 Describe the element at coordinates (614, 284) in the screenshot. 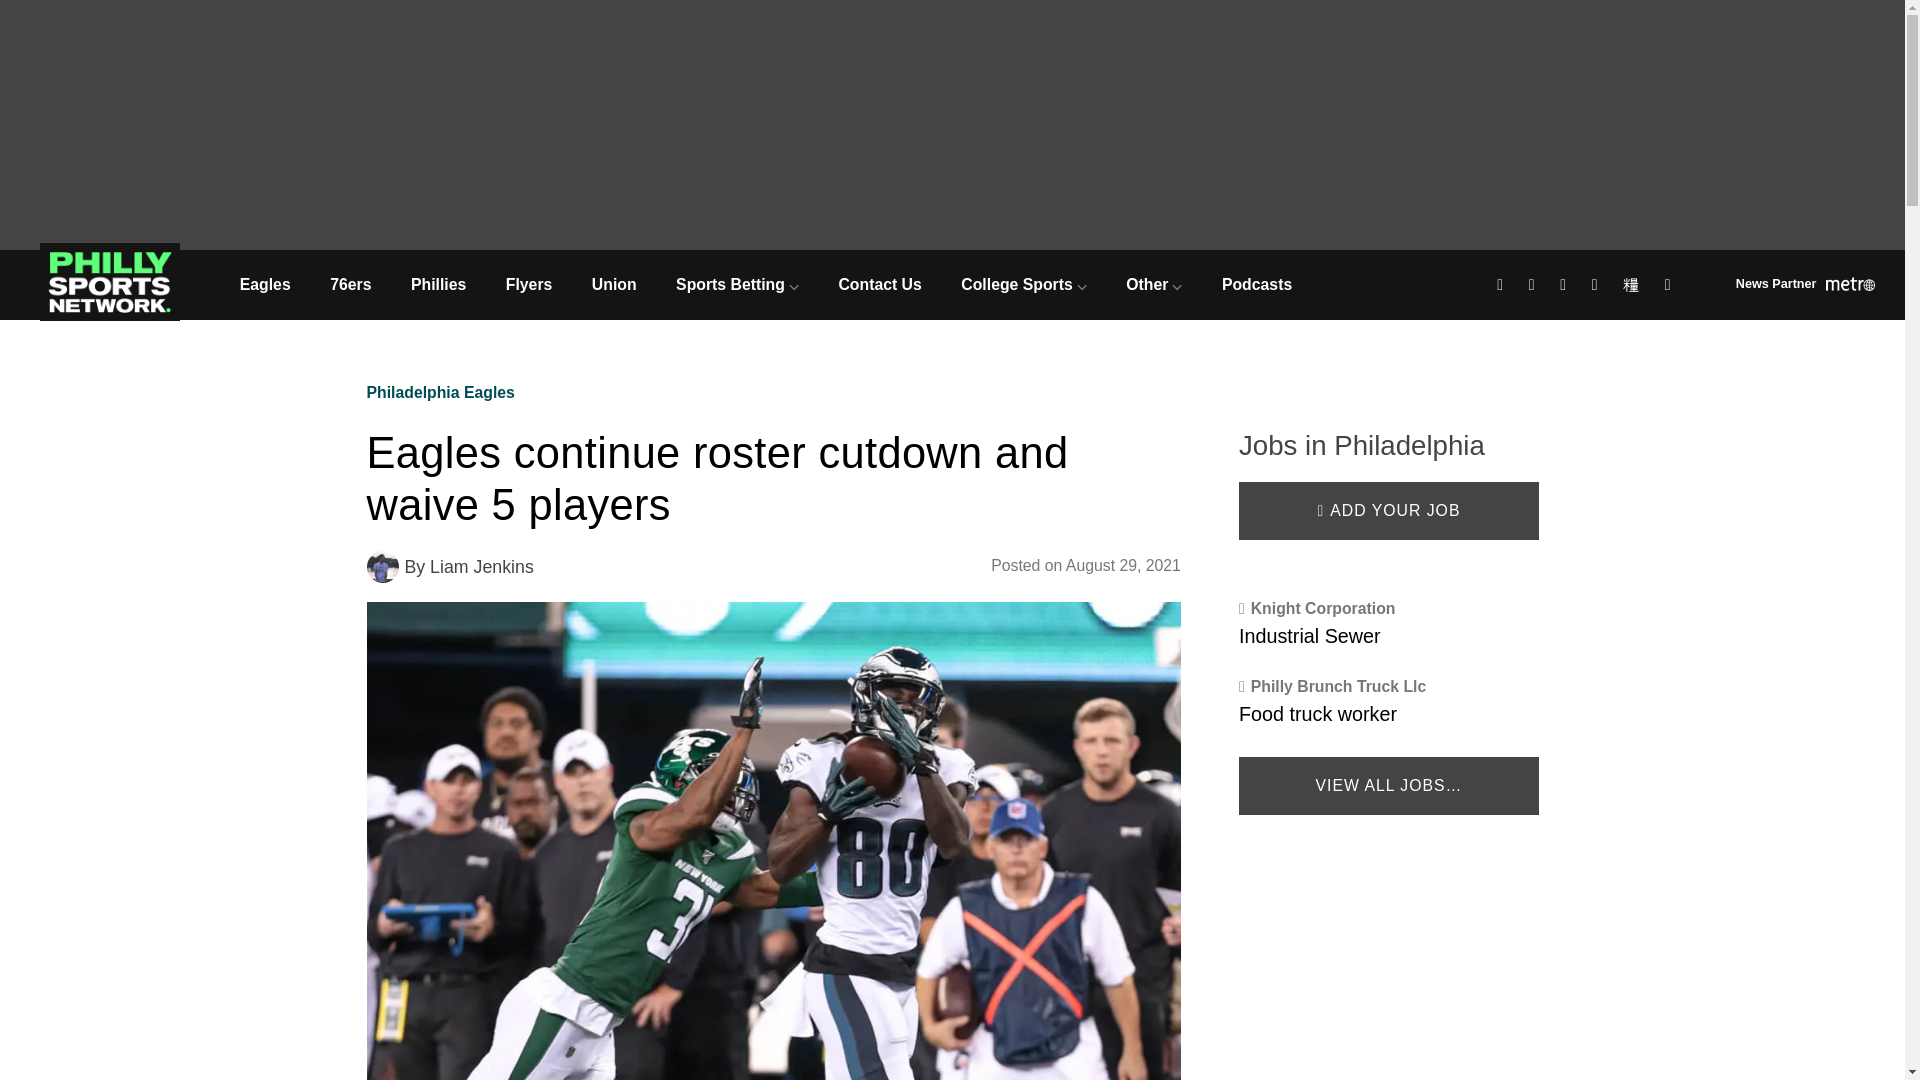

I see `Union` at that location.